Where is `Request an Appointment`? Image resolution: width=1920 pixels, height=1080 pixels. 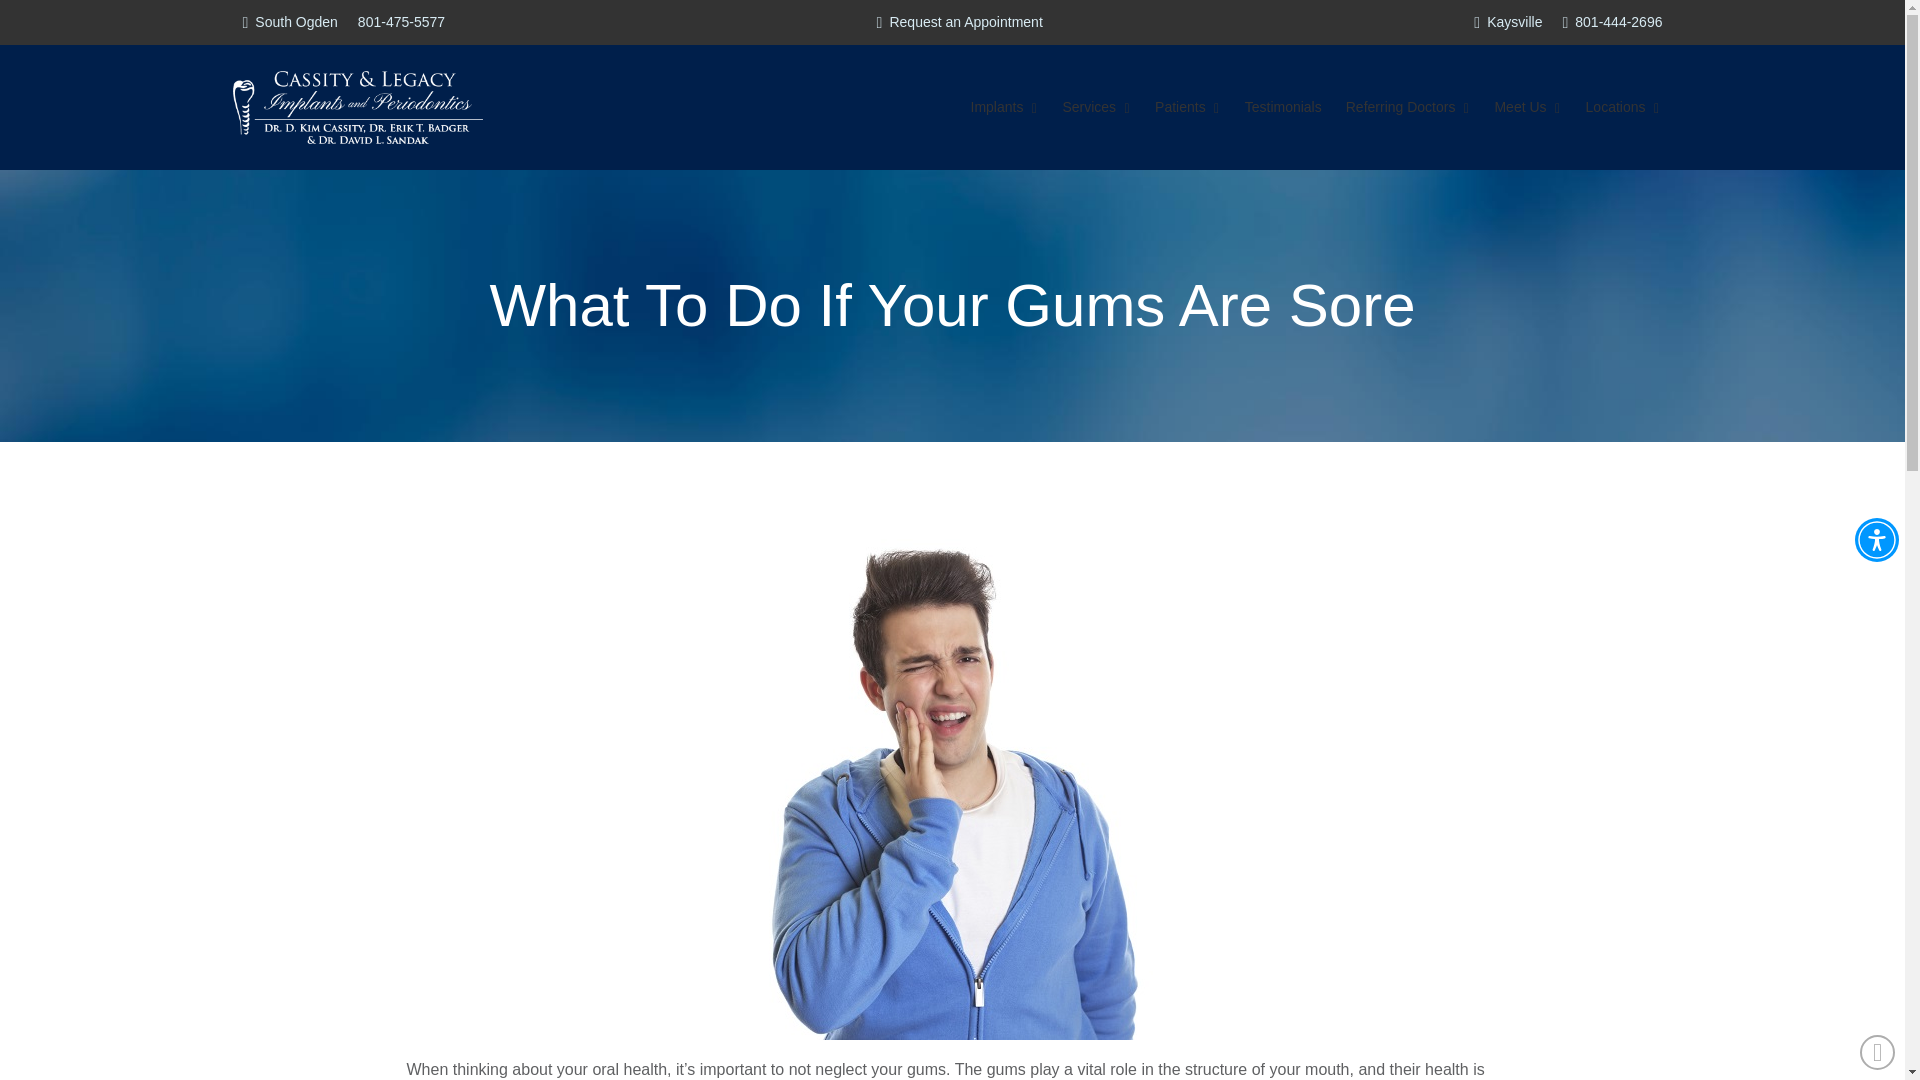
Request an Appointment is located at coordinates (960, 22).